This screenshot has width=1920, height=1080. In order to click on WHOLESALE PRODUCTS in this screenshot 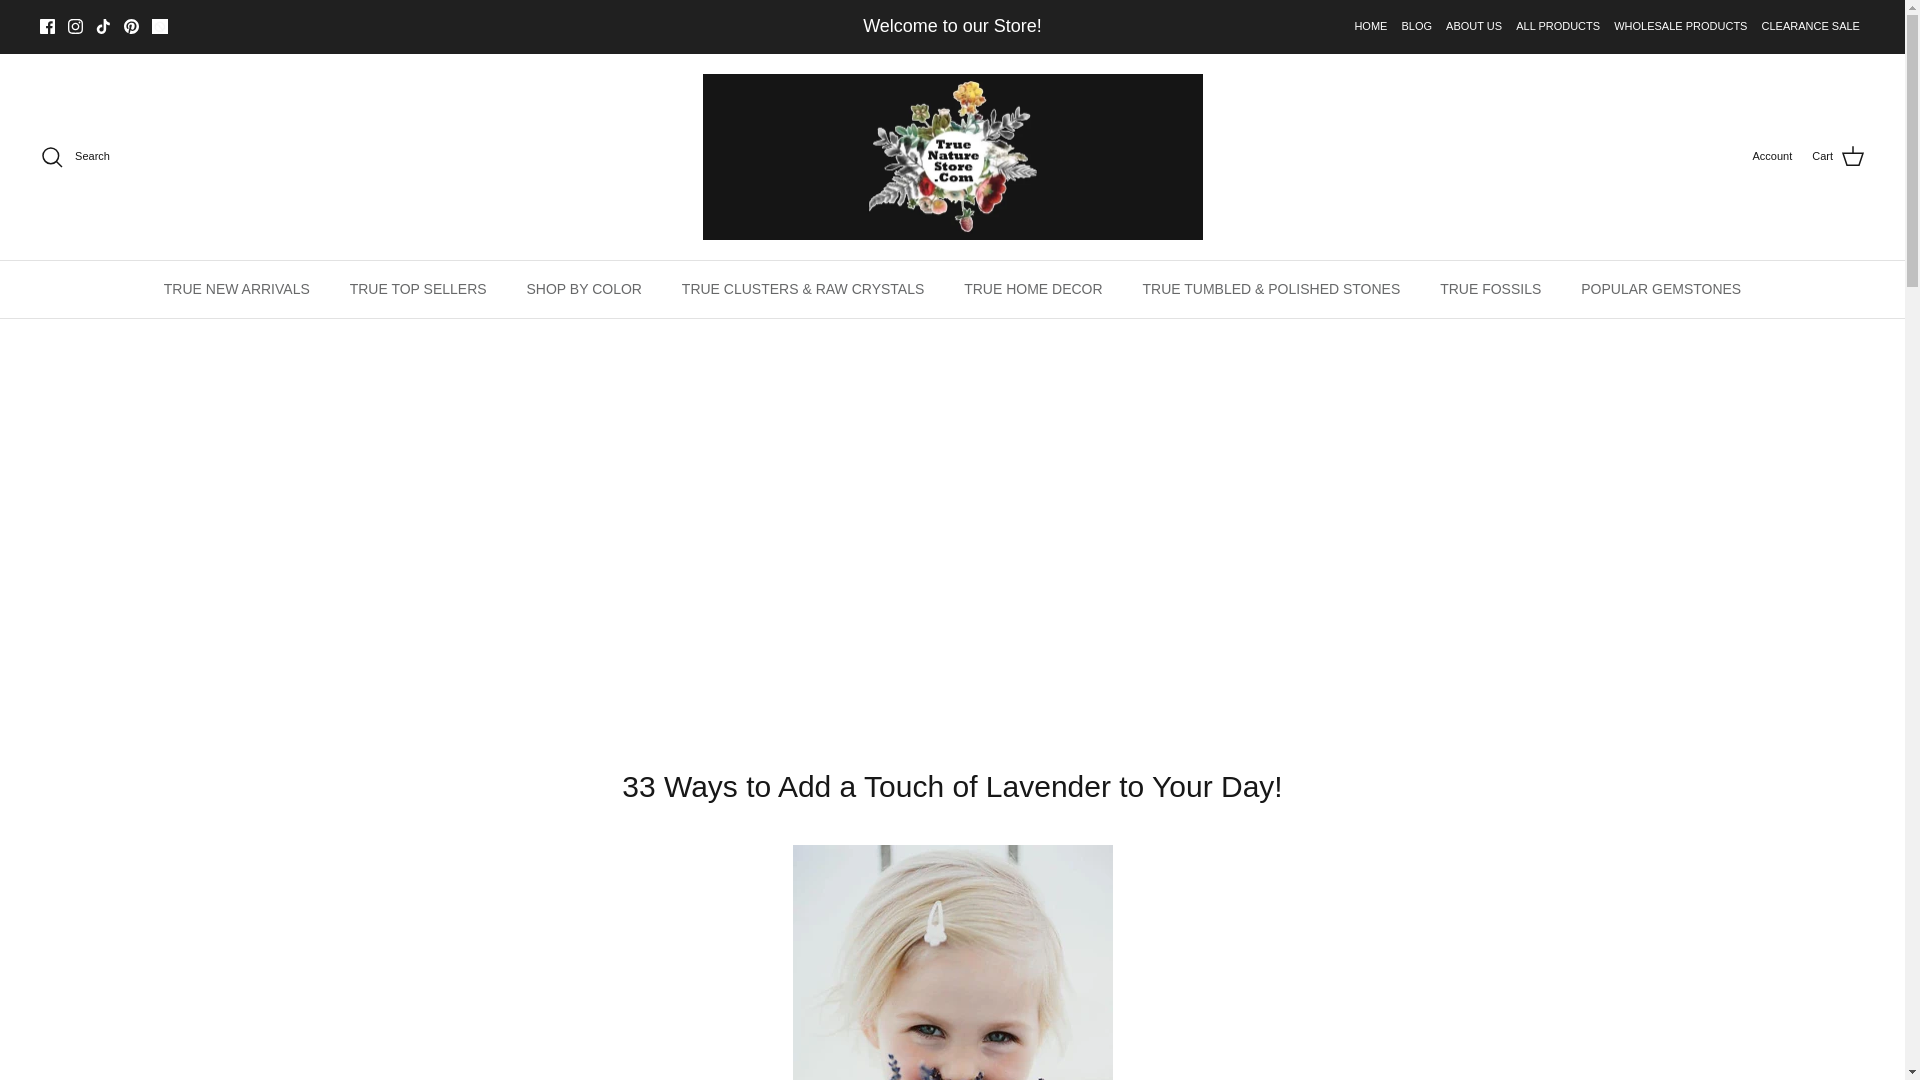, I will do `click(1680, 26)`.